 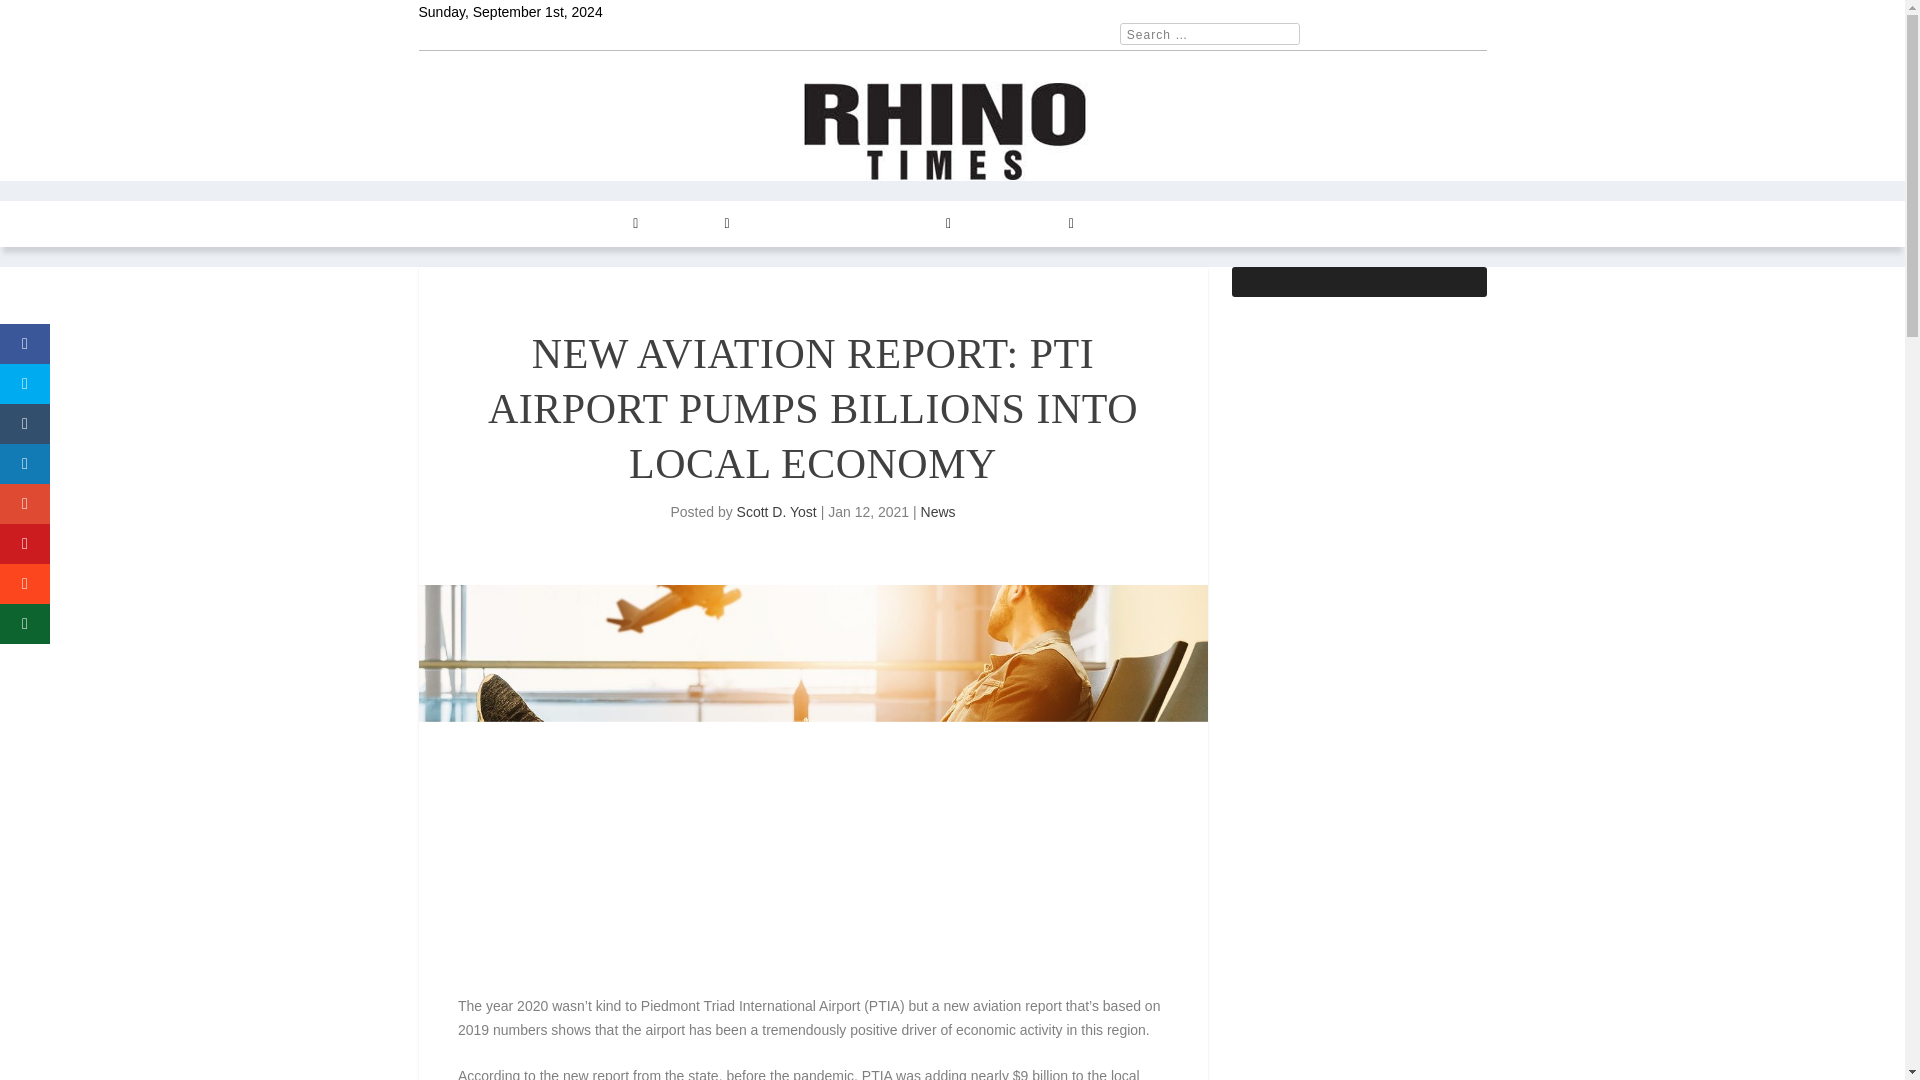 What do you see at coordinates (777, 512) in the screenshot?
I see `Posts by Scott D. Yost` at bounding box center [777, 512].